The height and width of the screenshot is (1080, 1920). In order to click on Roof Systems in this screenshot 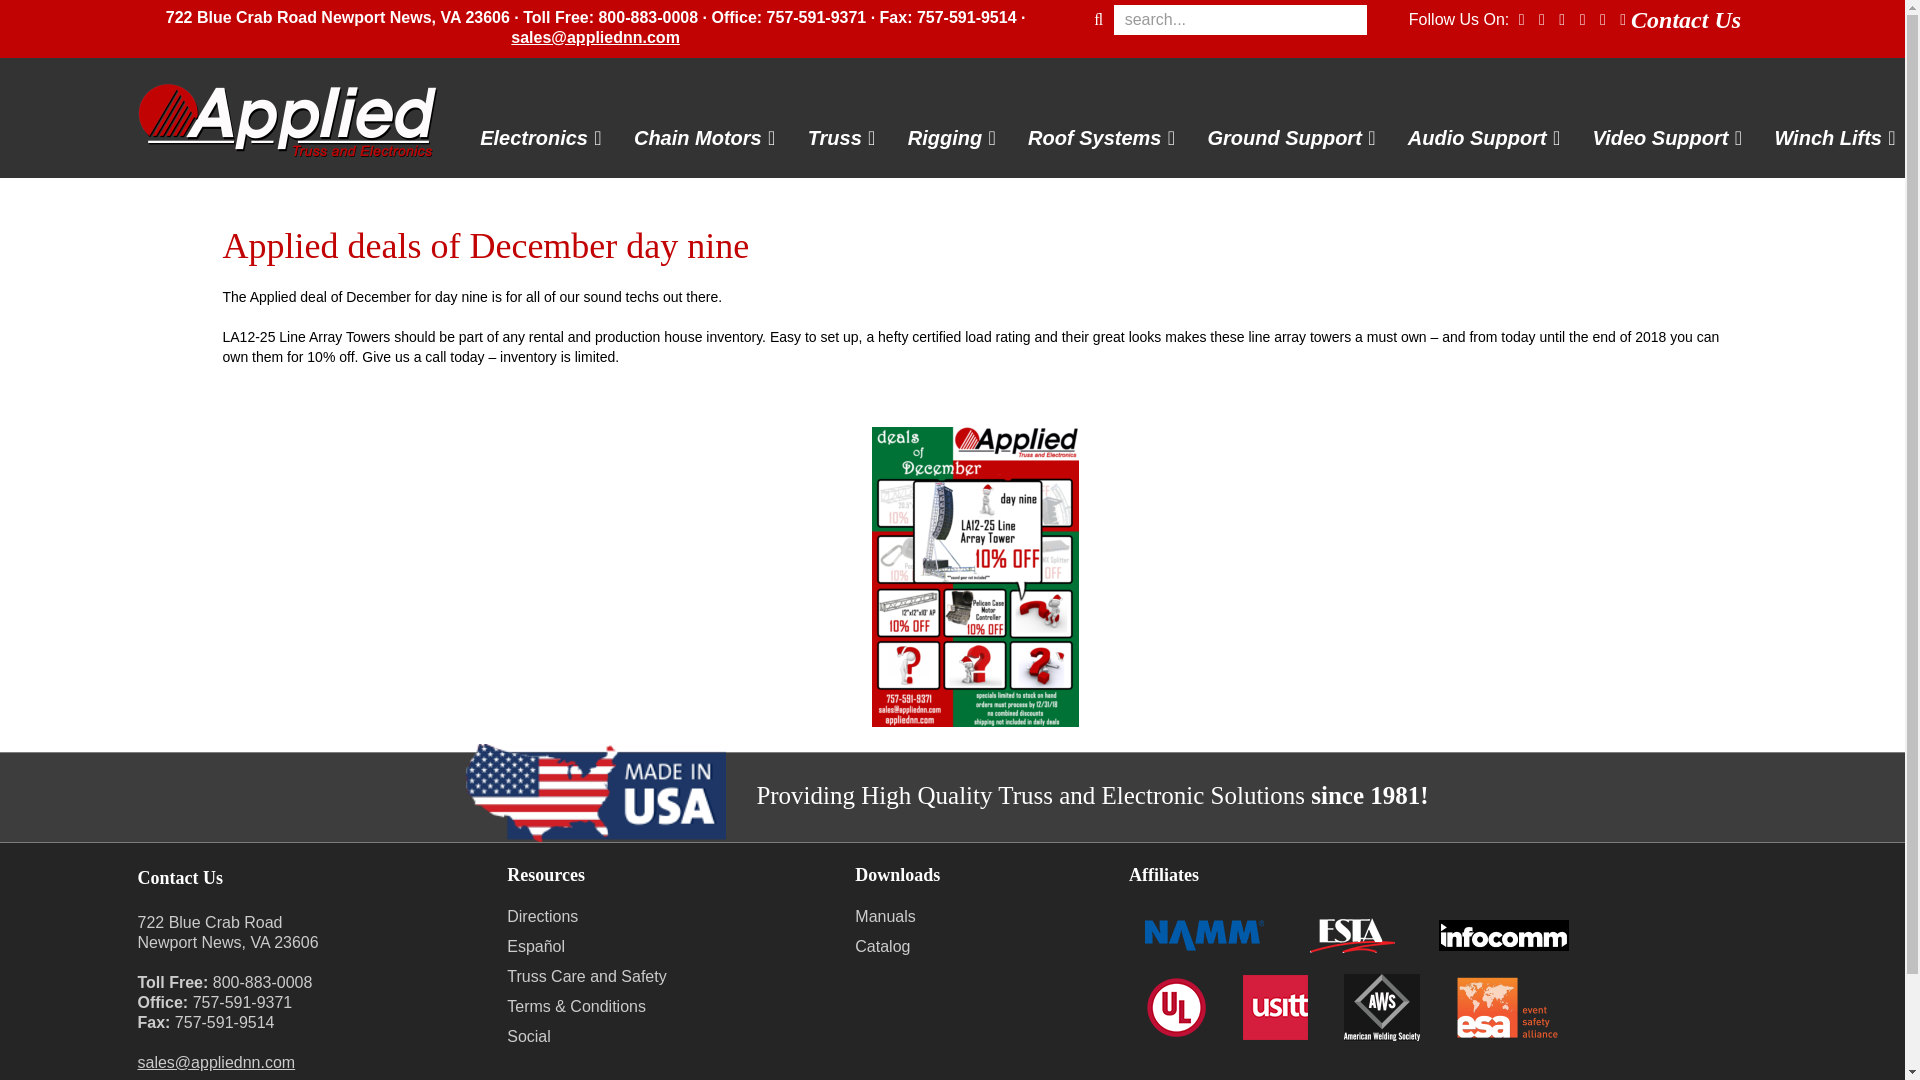, I will do `click(1094, 138)`.